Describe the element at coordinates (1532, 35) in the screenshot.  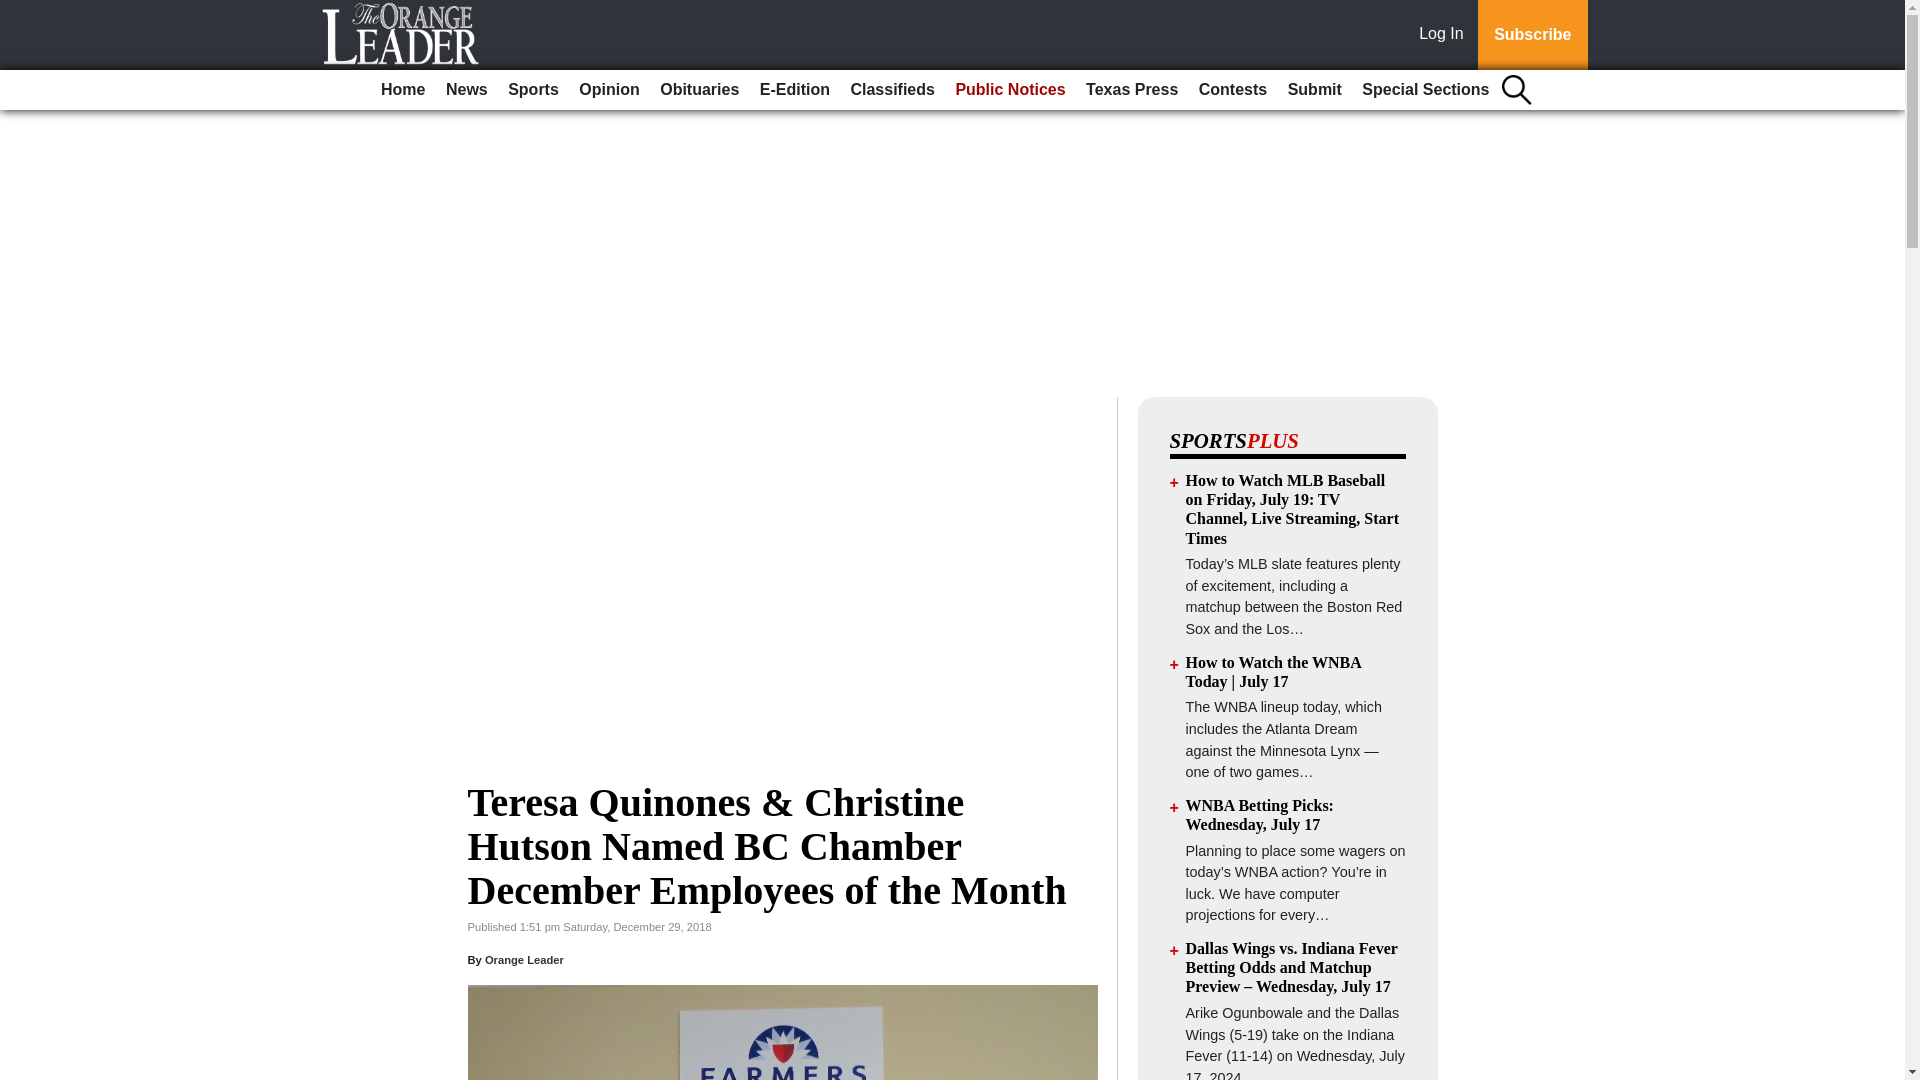
I see `Subscribe` at that location.